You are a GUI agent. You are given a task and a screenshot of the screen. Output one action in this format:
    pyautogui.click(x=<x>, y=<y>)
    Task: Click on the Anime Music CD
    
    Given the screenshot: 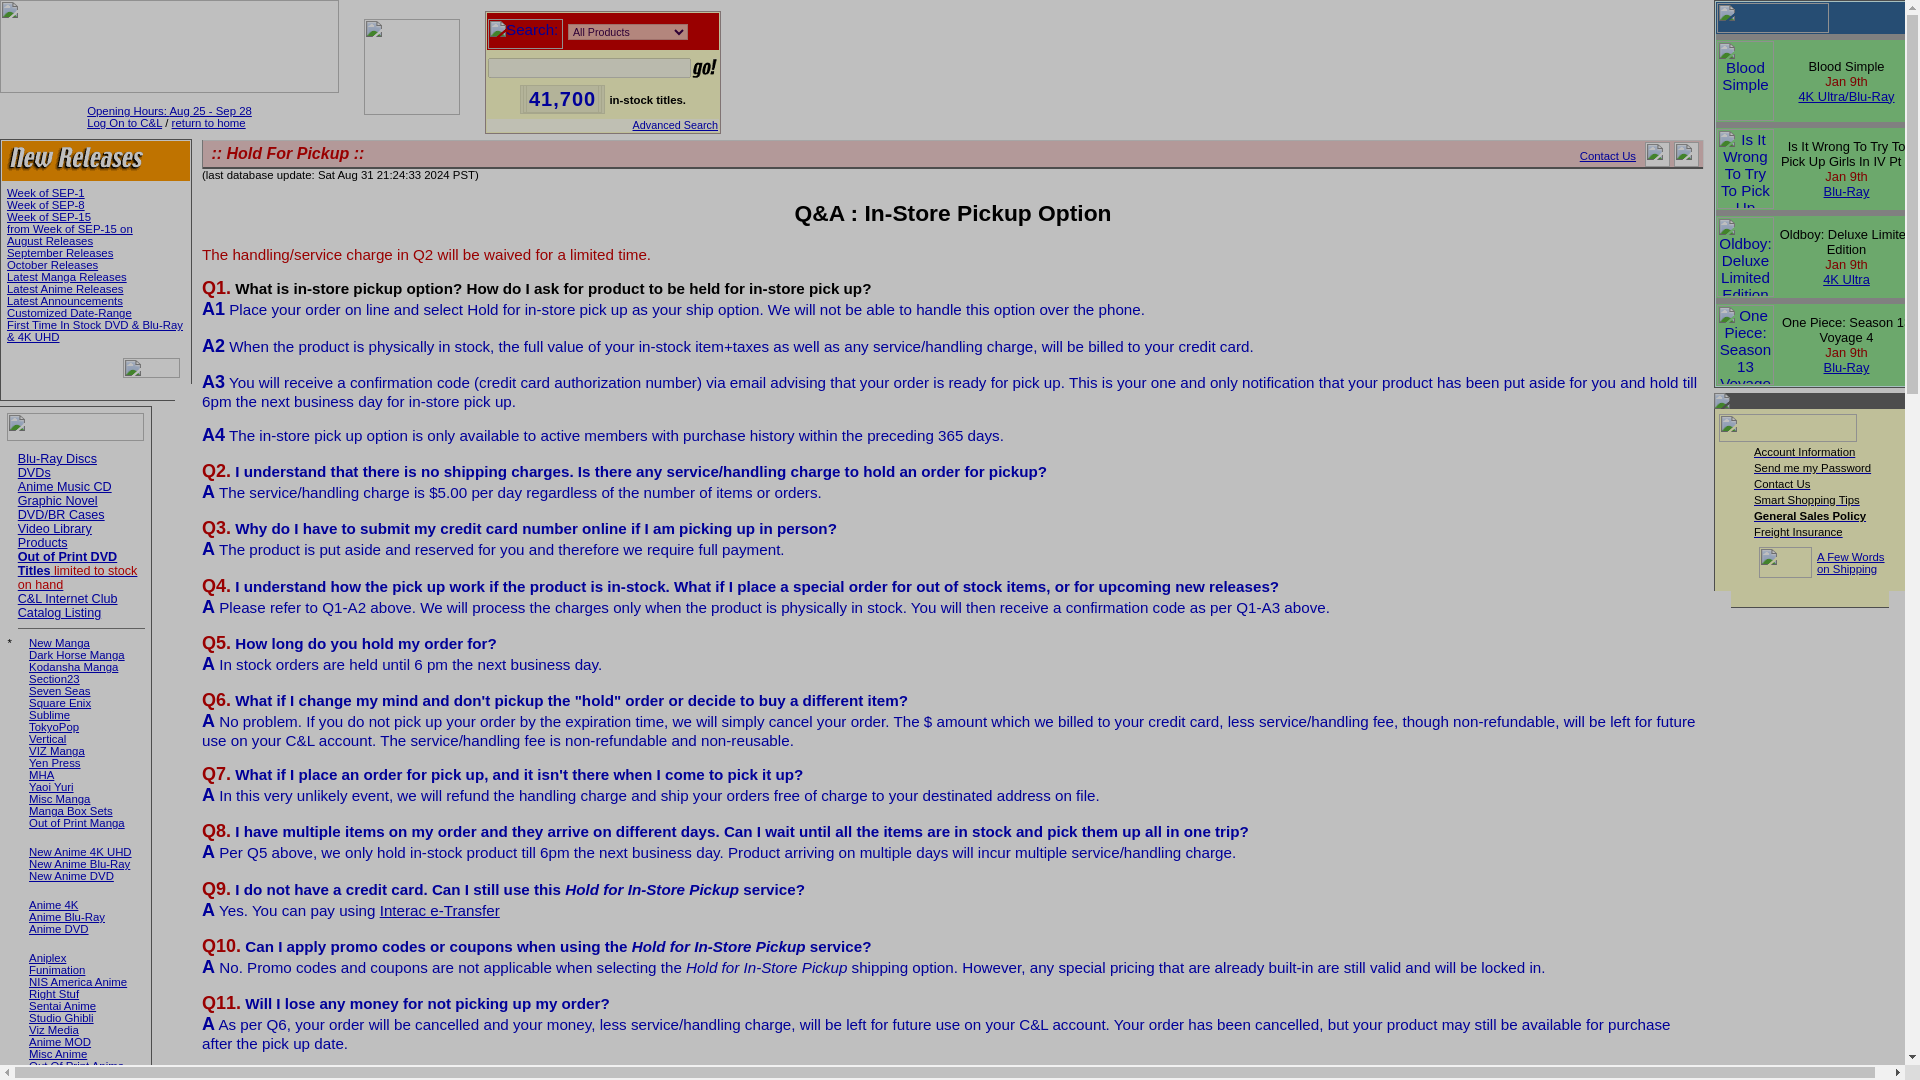 What is the action you would take?
    pyautogui.click(x=64, y=486)
    